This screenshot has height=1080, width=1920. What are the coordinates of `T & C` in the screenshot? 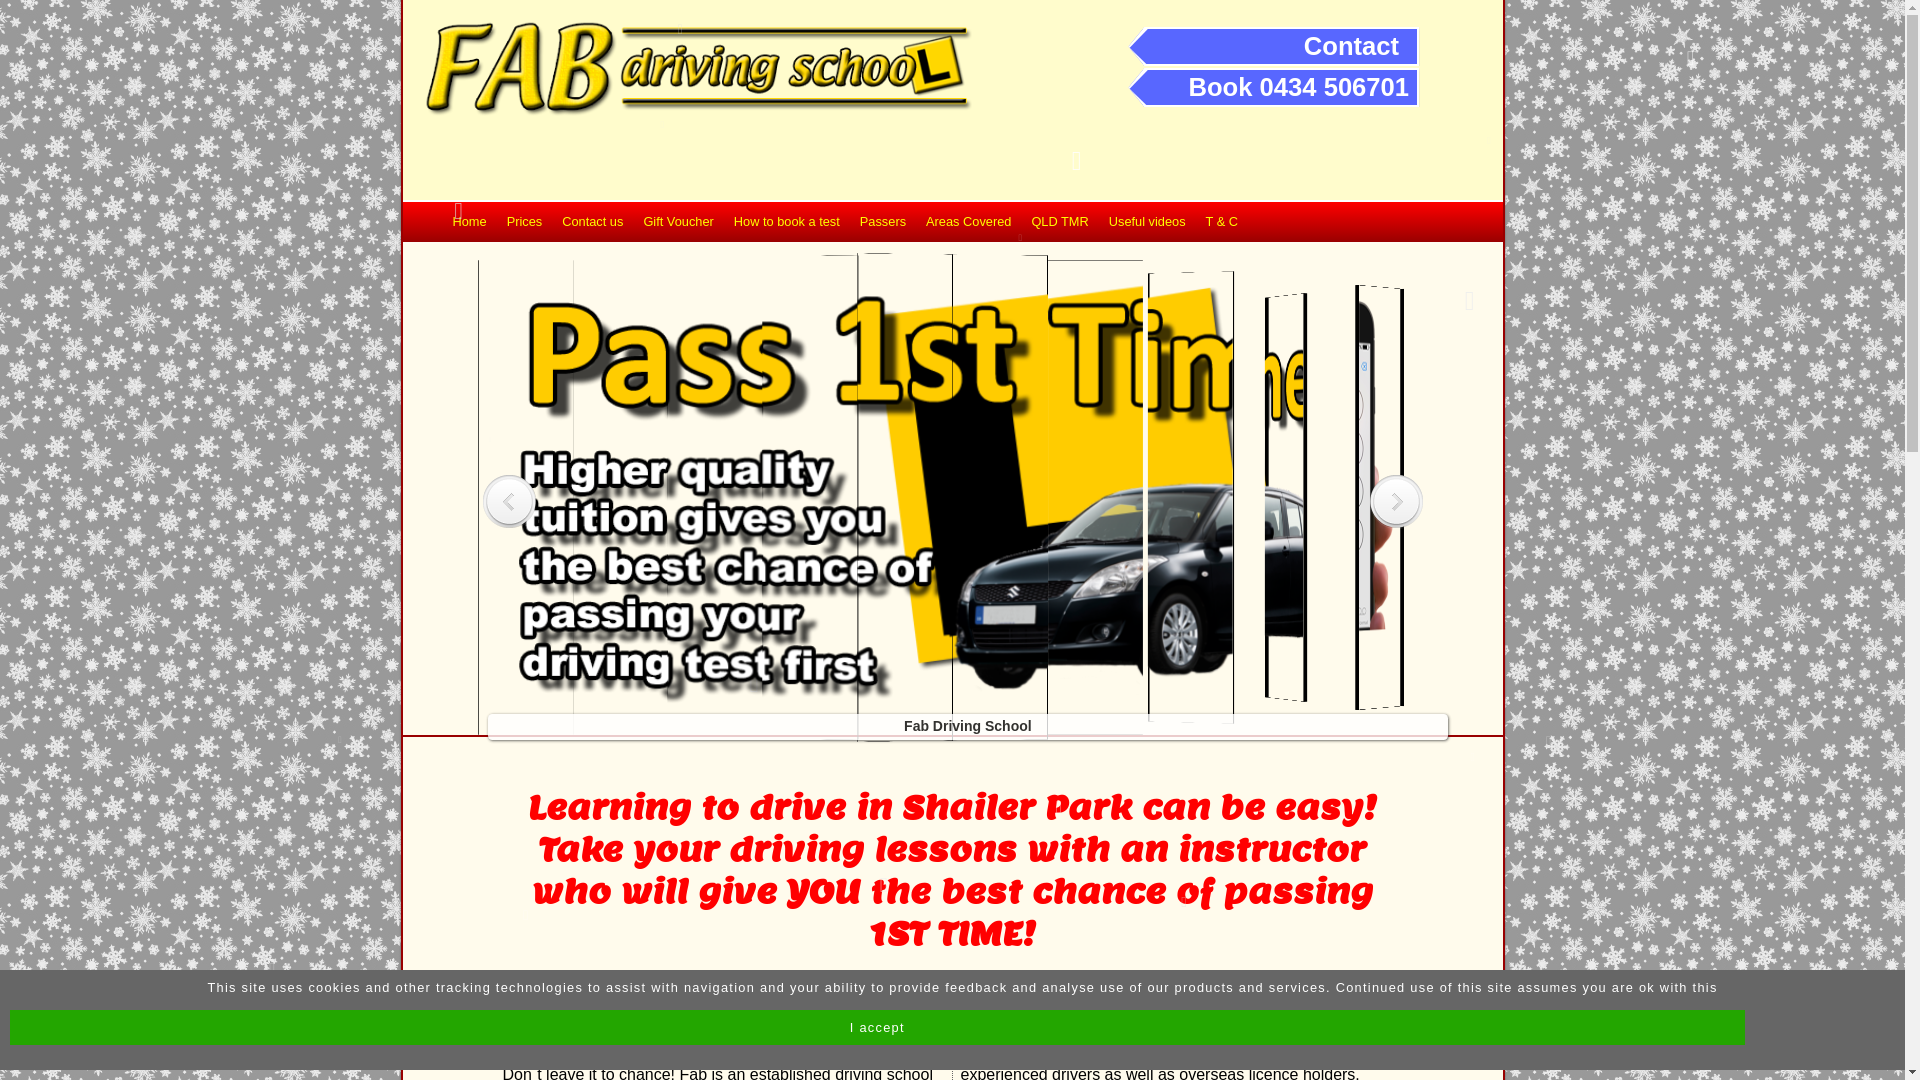 It's located at (1222, 222).